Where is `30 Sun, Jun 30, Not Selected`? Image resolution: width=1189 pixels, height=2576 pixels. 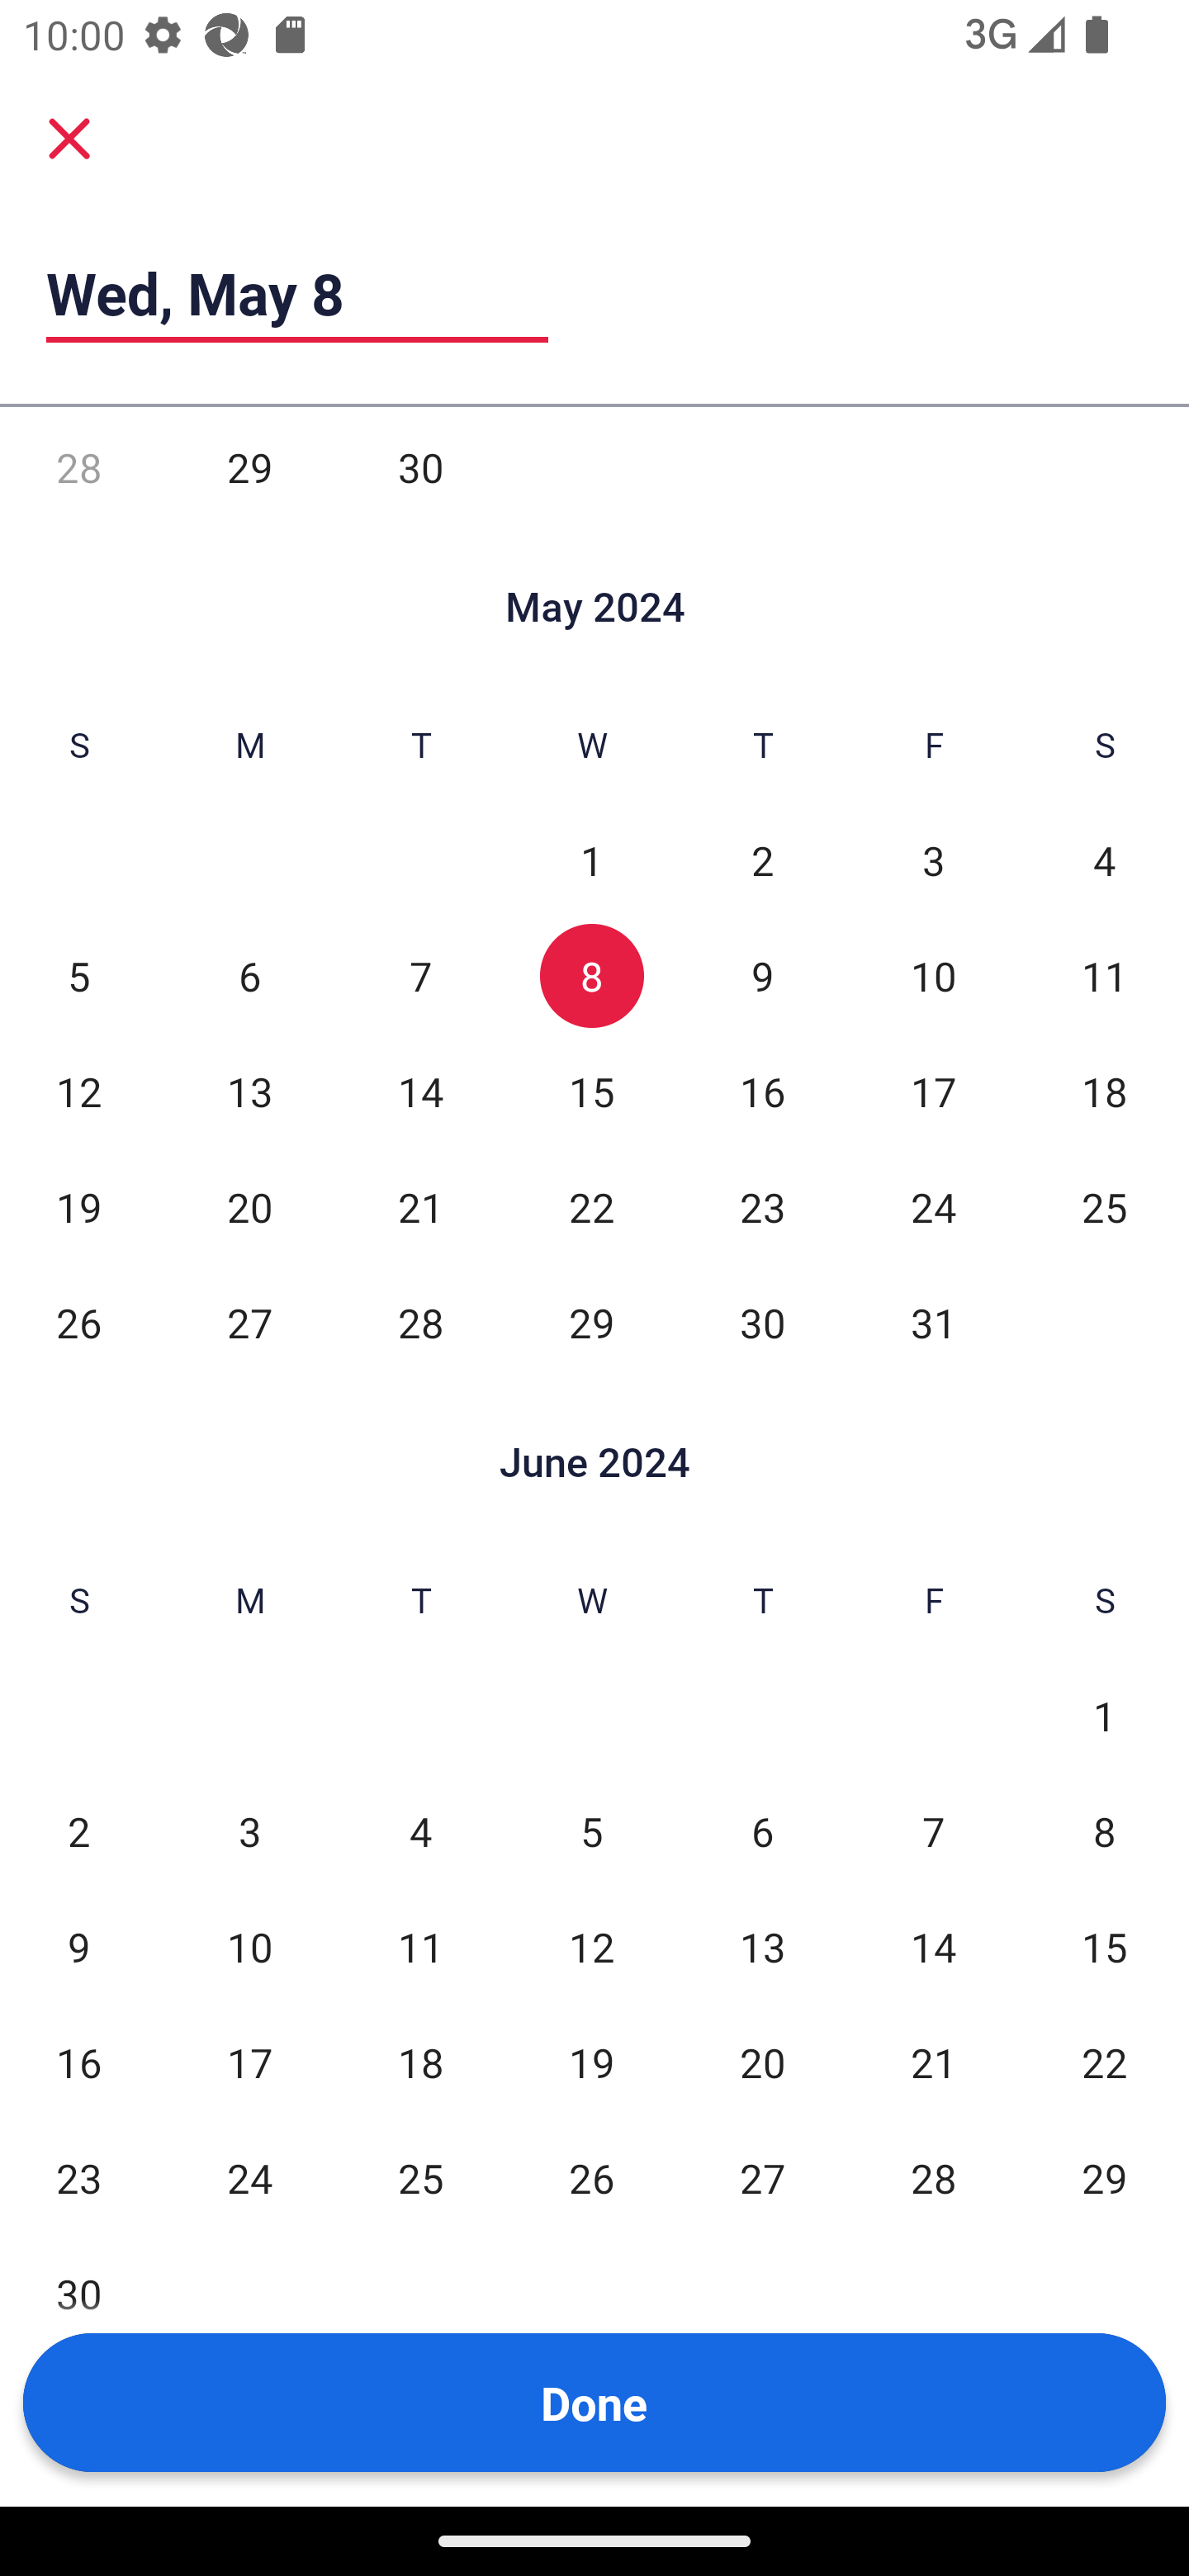 30 Sun, Jun 30, Not Selected is located at coordinates (78, 2294).